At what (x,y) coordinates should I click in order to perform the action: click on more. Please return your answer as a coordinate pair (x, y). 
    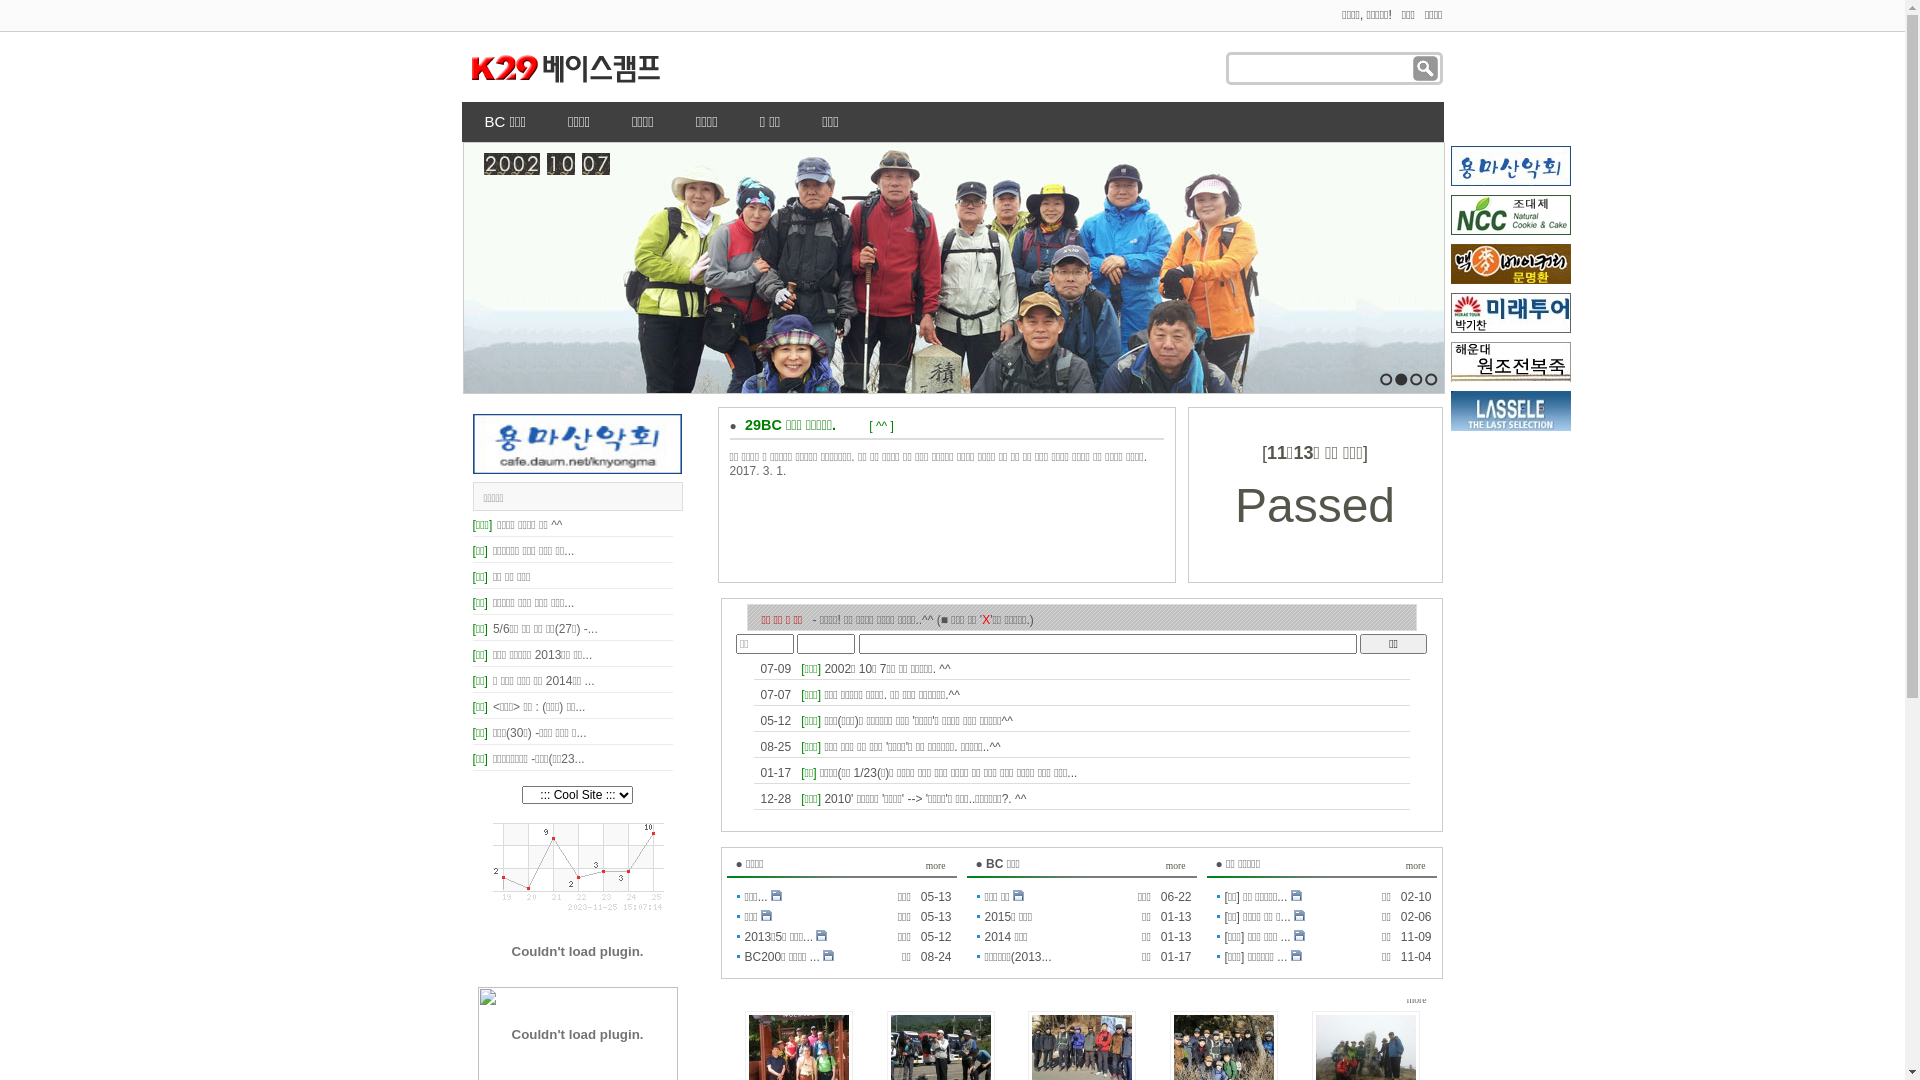
    Looking at the image, I should click on (1417, 1000).